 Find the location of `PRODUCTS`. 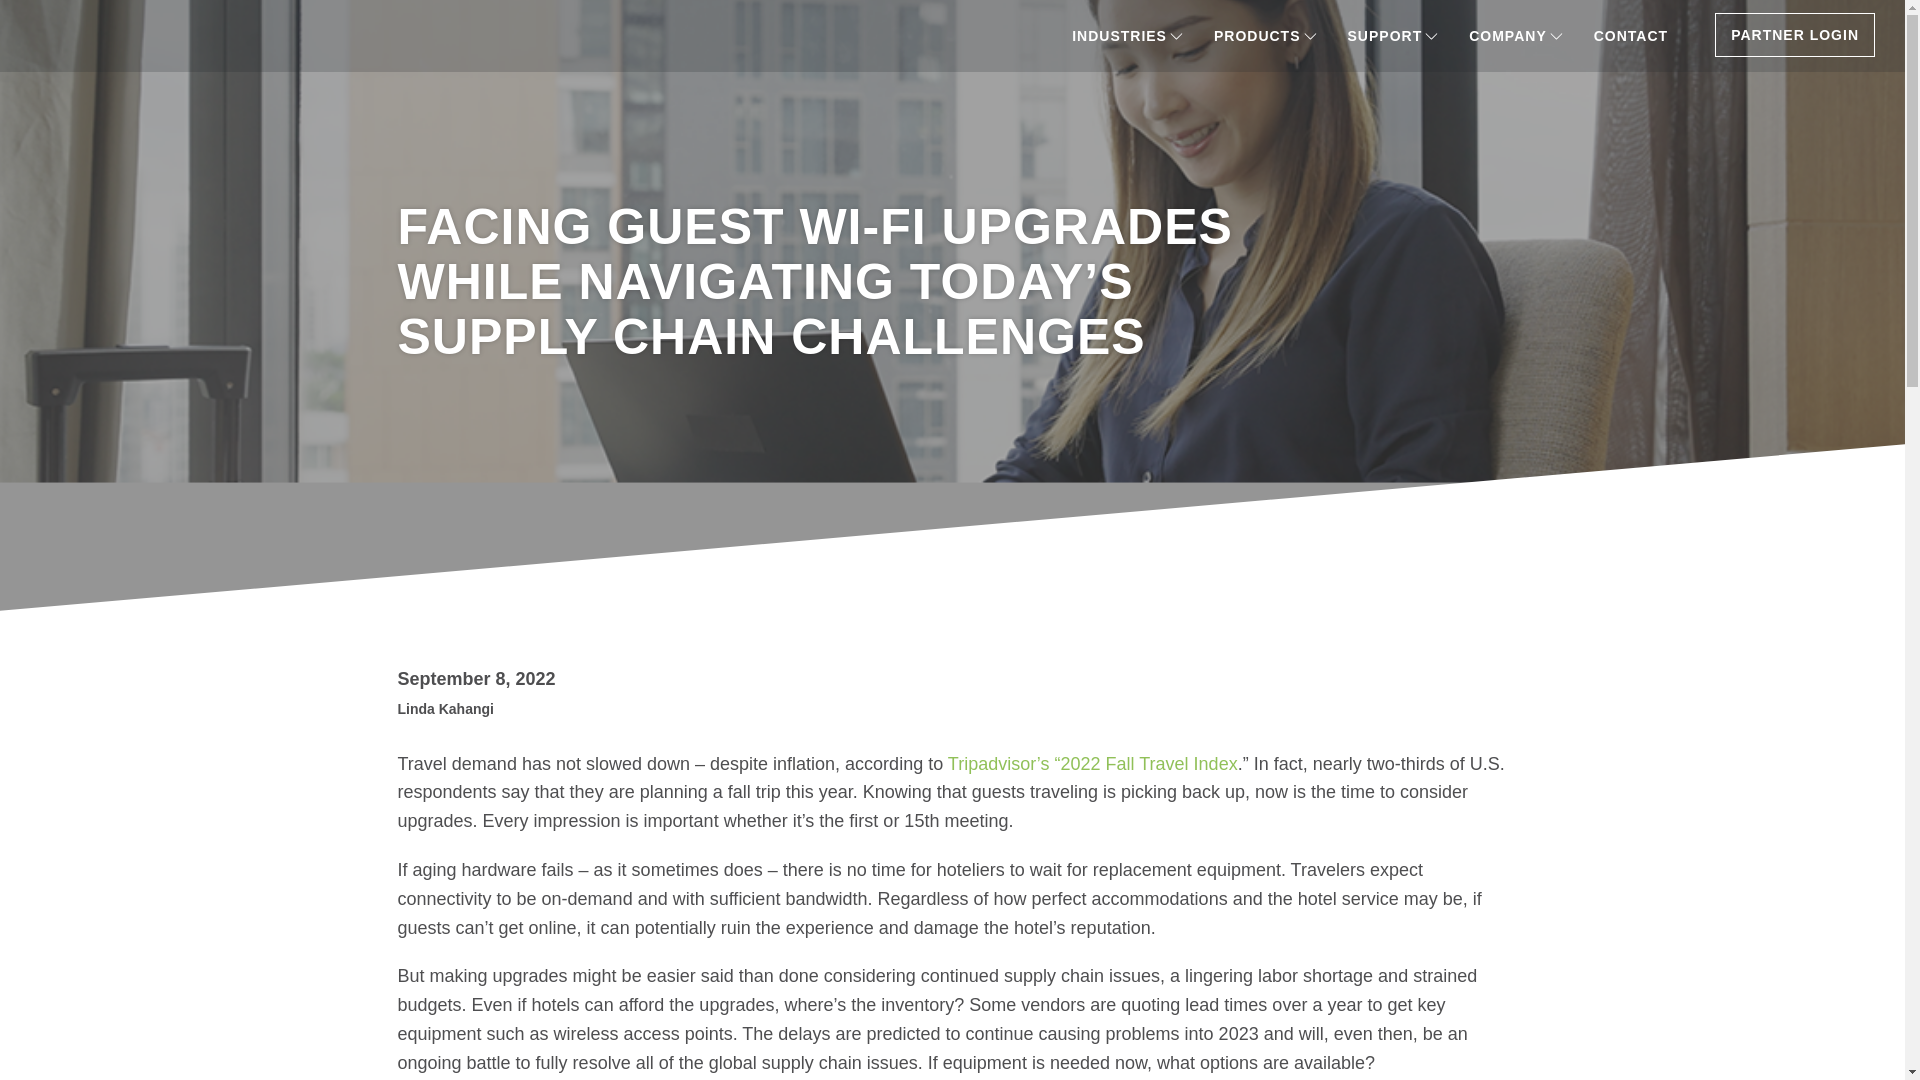

PRODUCTS is located at coordinates (1265, 35).